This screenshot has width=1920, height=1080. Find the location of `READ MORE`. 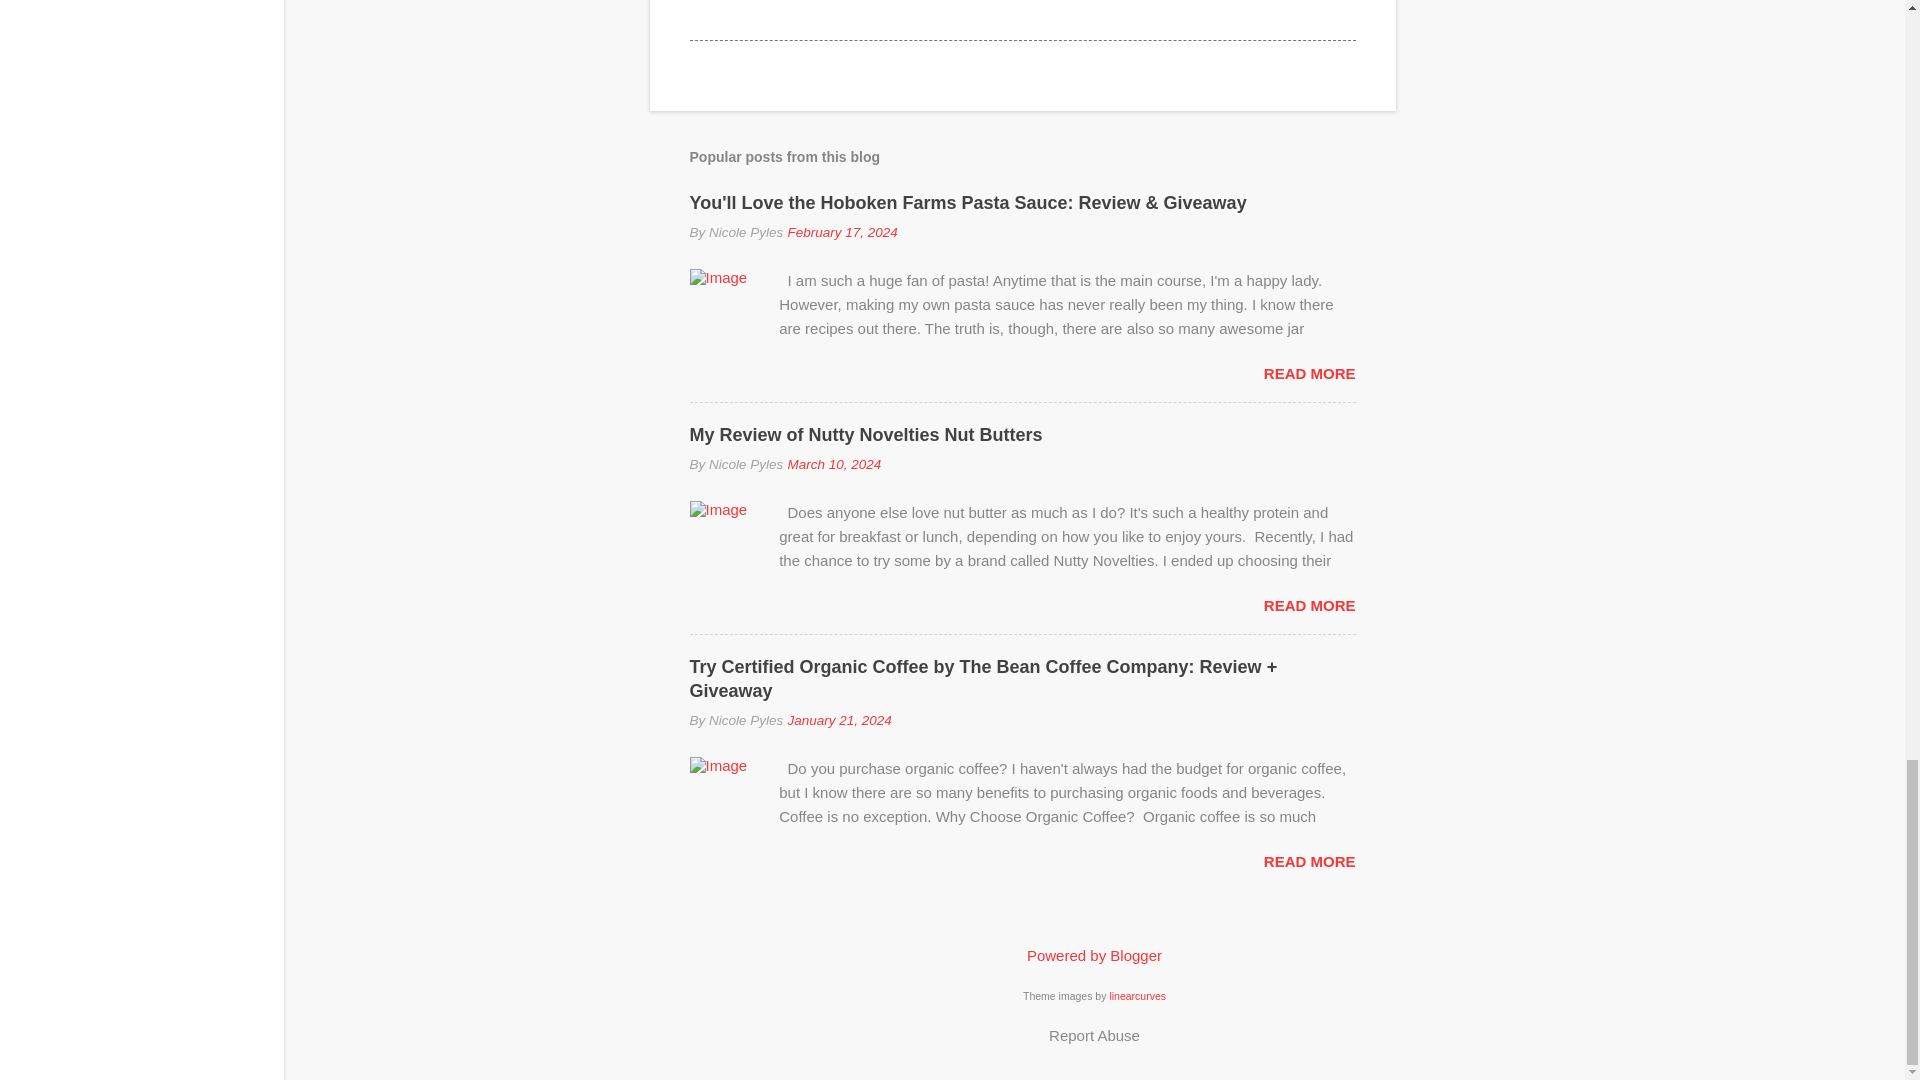

READ MORE is located at coordinates (1309, 374).